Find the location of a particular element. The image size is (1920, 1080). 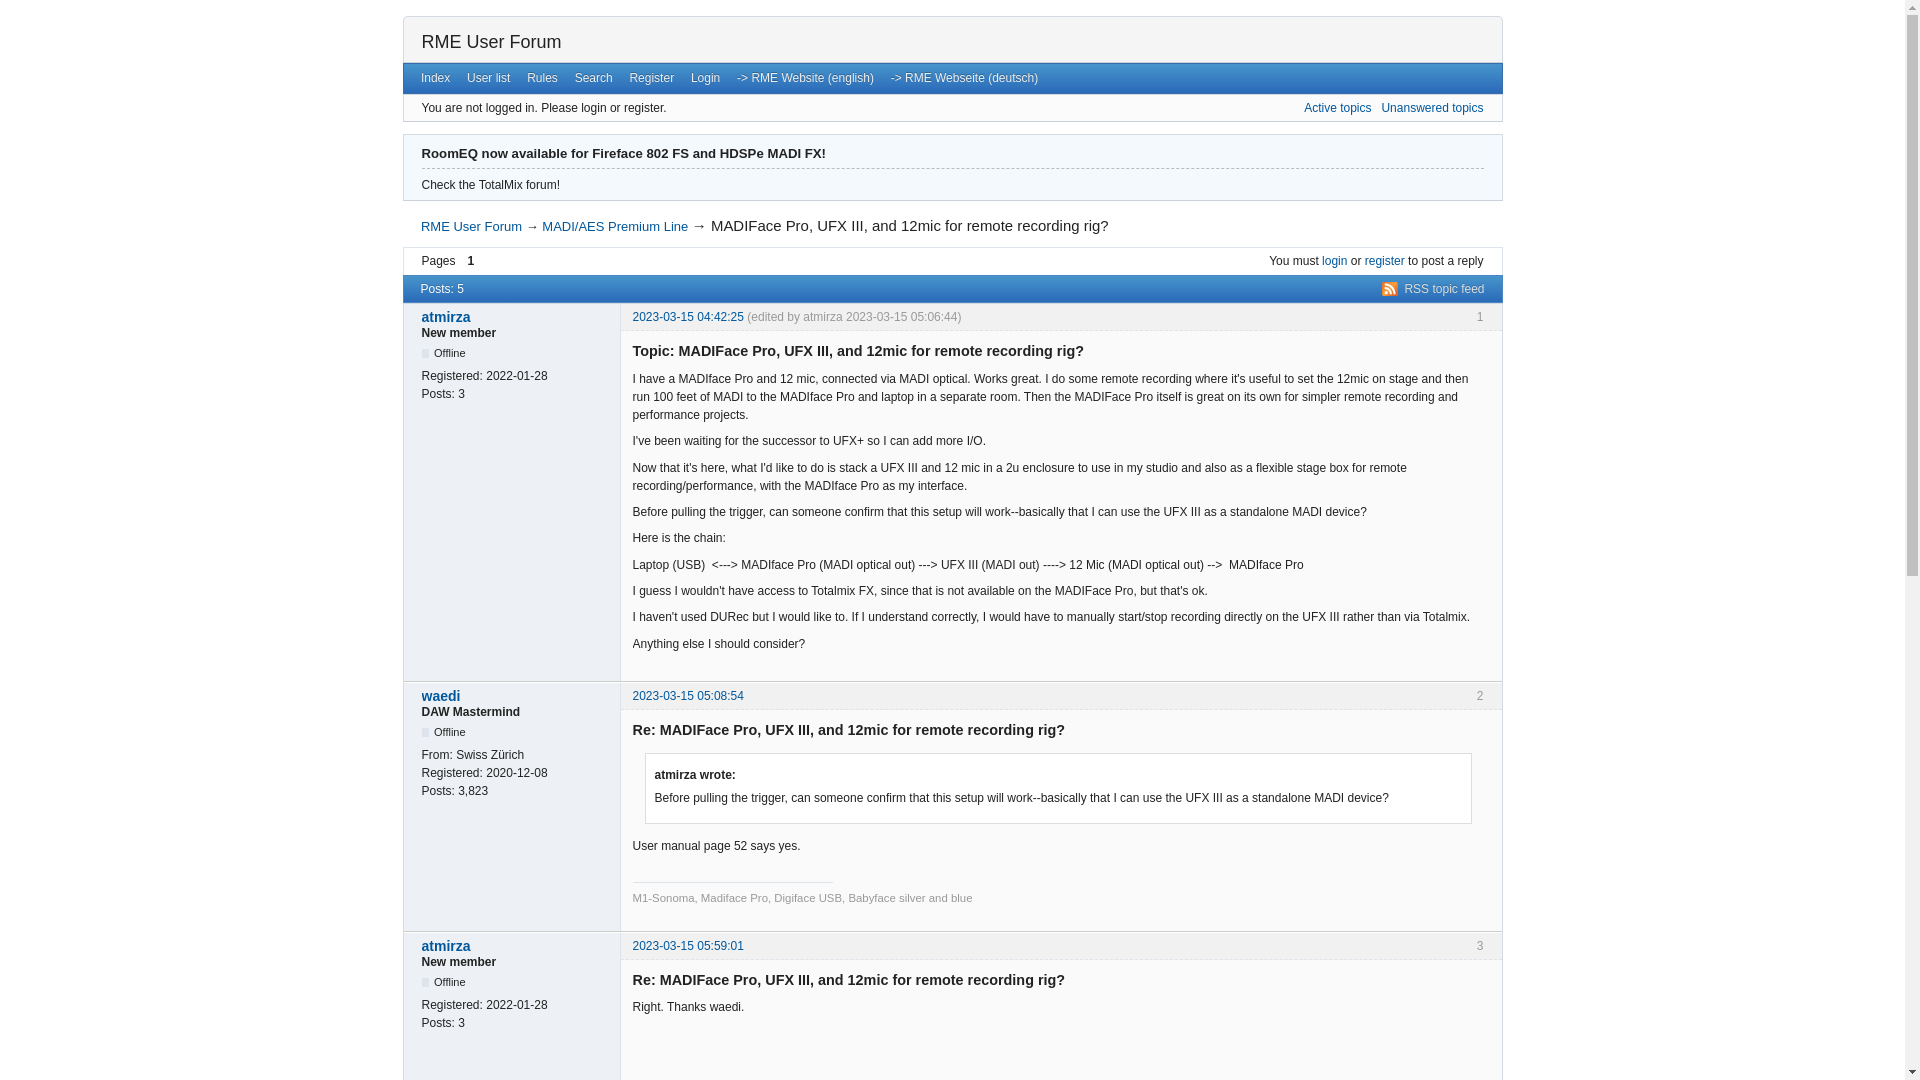

waedi is located at coordinates (515, 696).